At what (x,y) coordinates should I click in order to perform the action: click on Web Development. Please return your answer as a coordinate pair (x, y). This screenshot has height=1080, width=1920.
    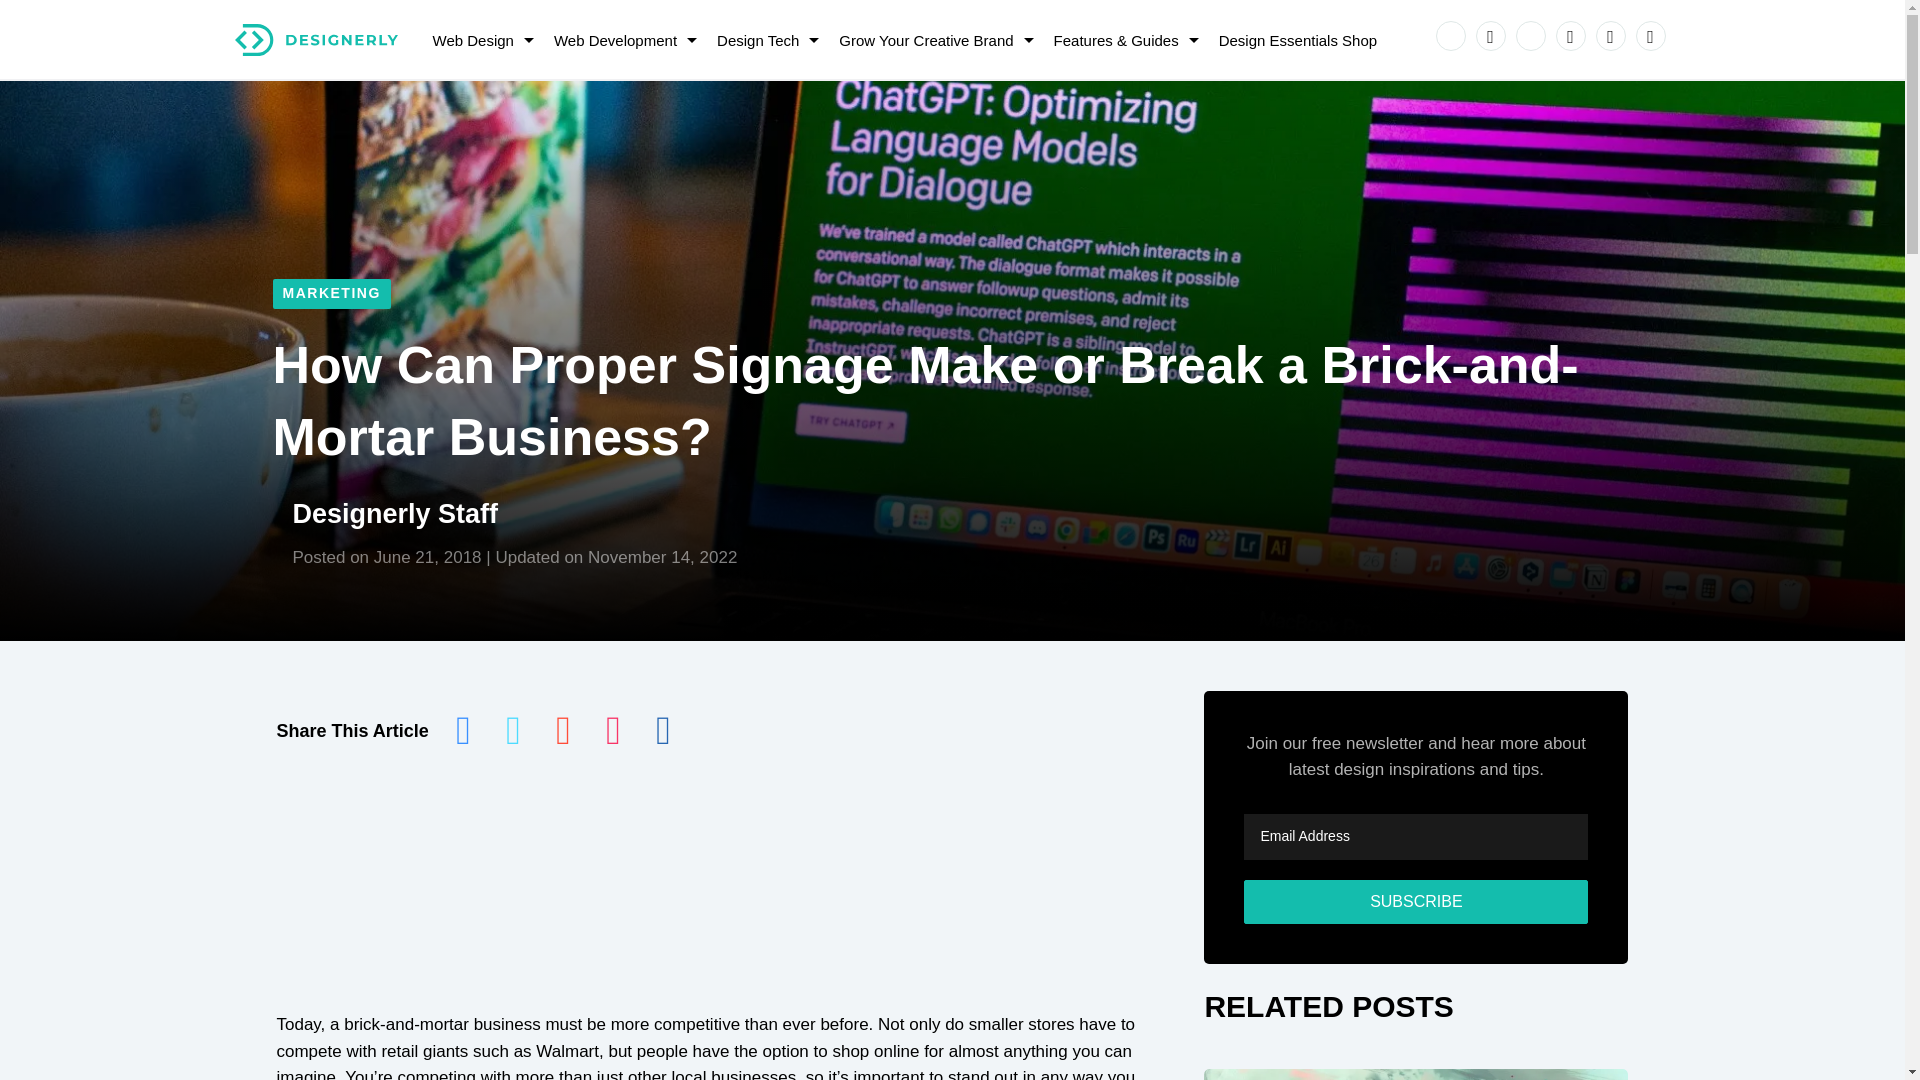
    Looking at the image, I should click on (620, 40).